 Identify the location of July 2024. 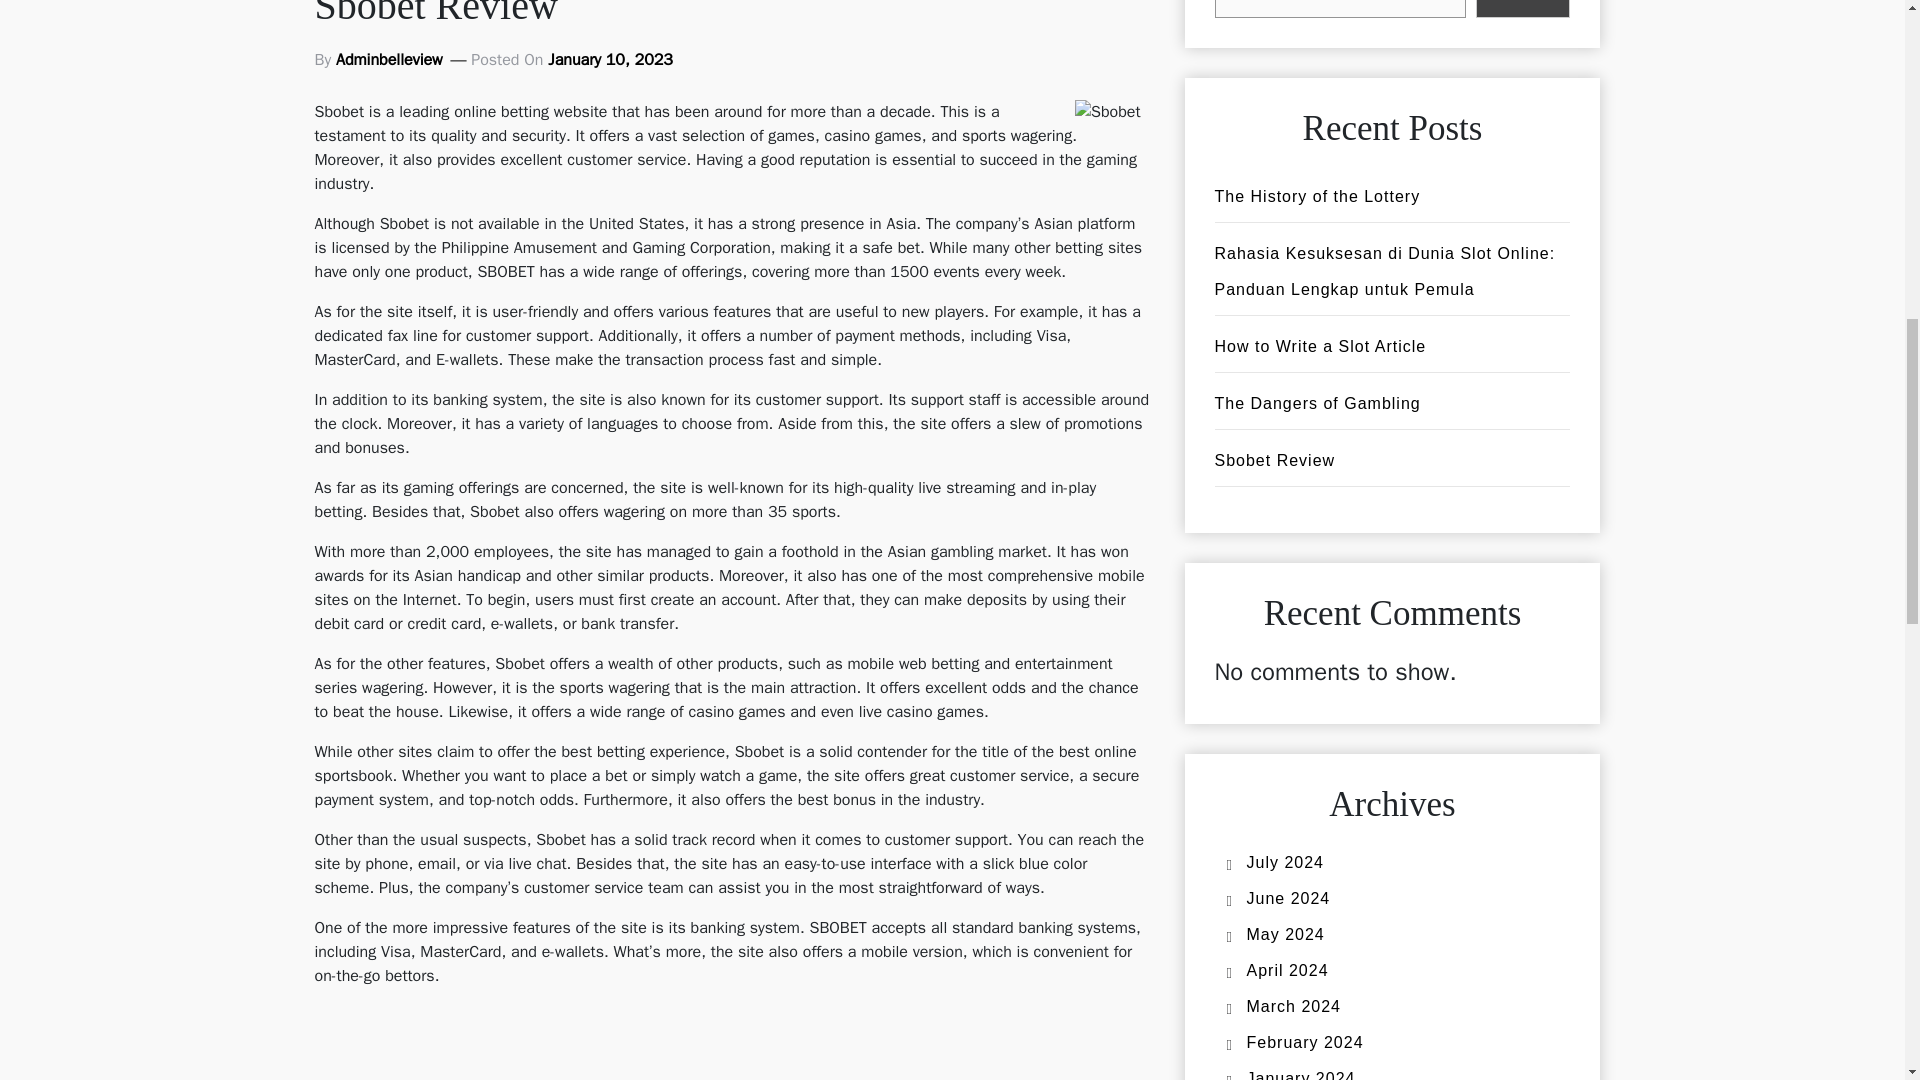
(1285, 862).